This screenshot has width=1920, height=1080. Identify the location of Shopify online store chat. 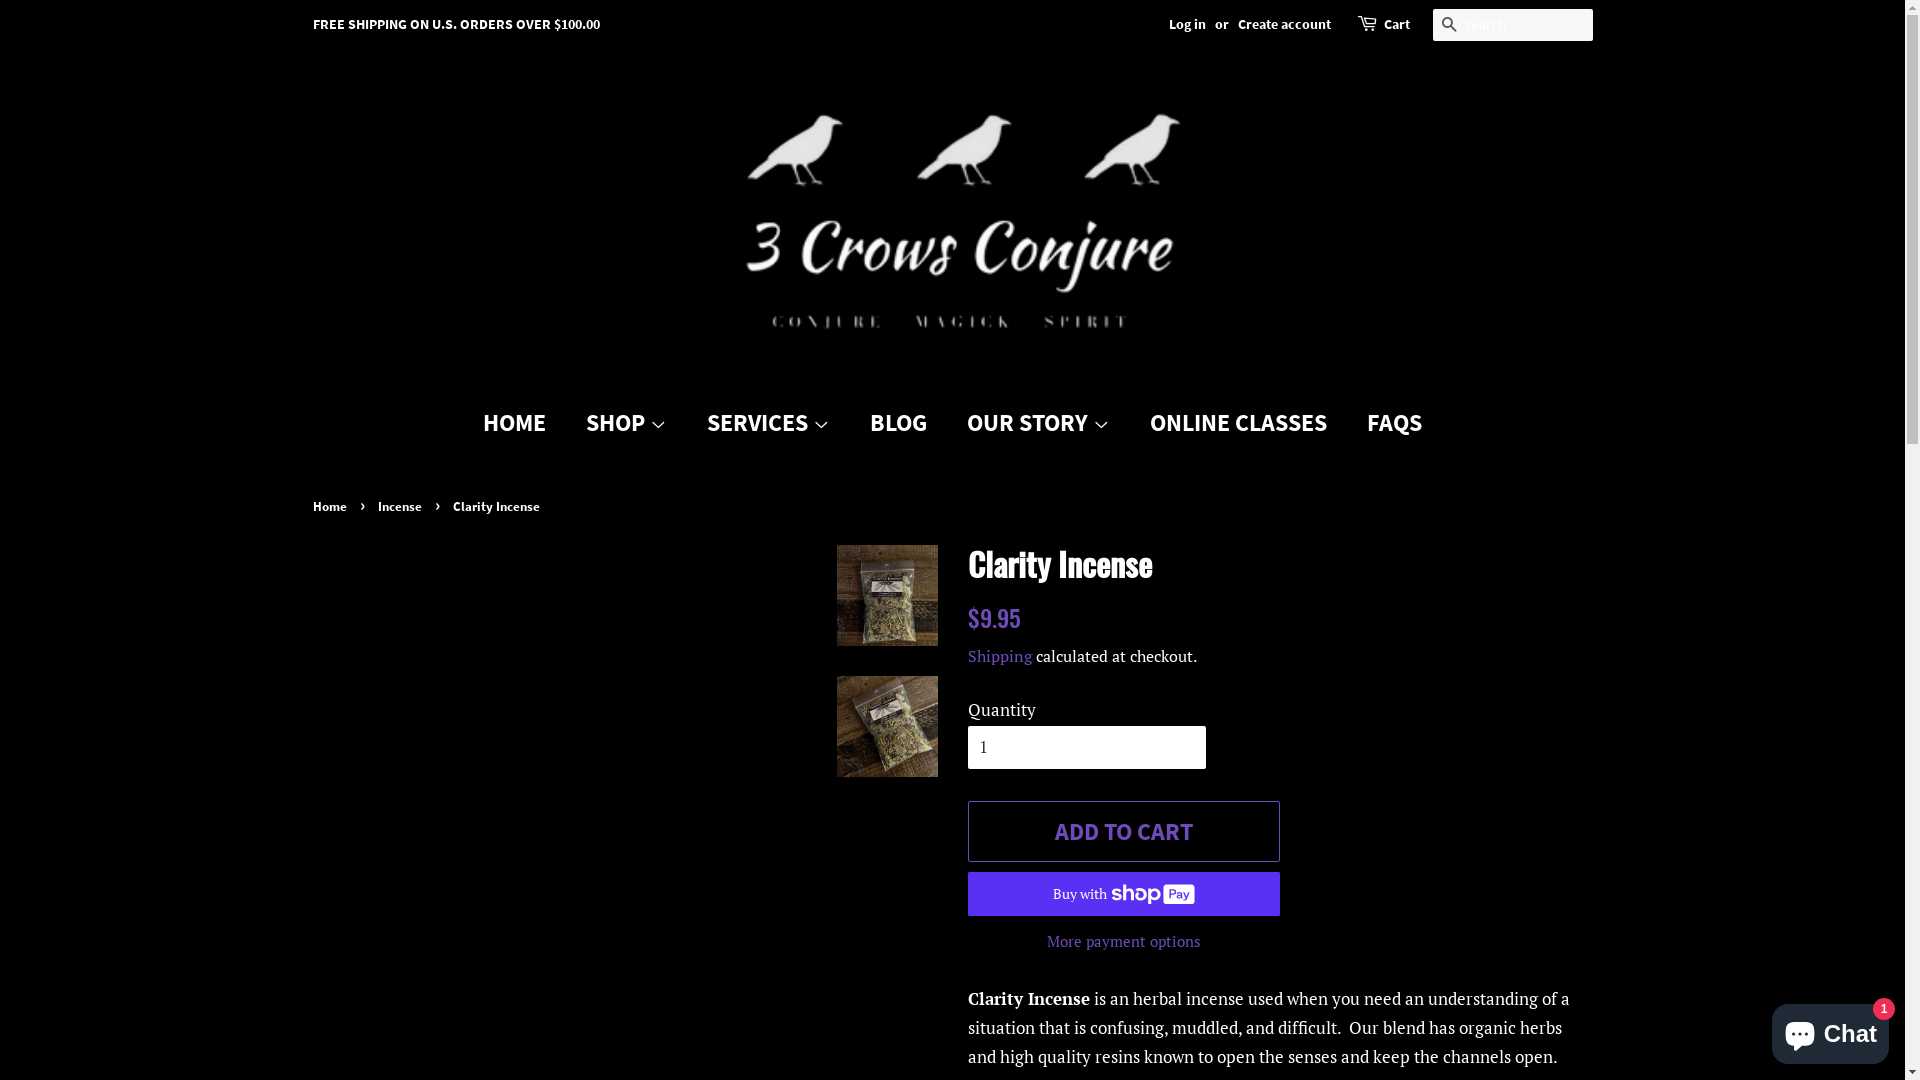
(1830, 1030).